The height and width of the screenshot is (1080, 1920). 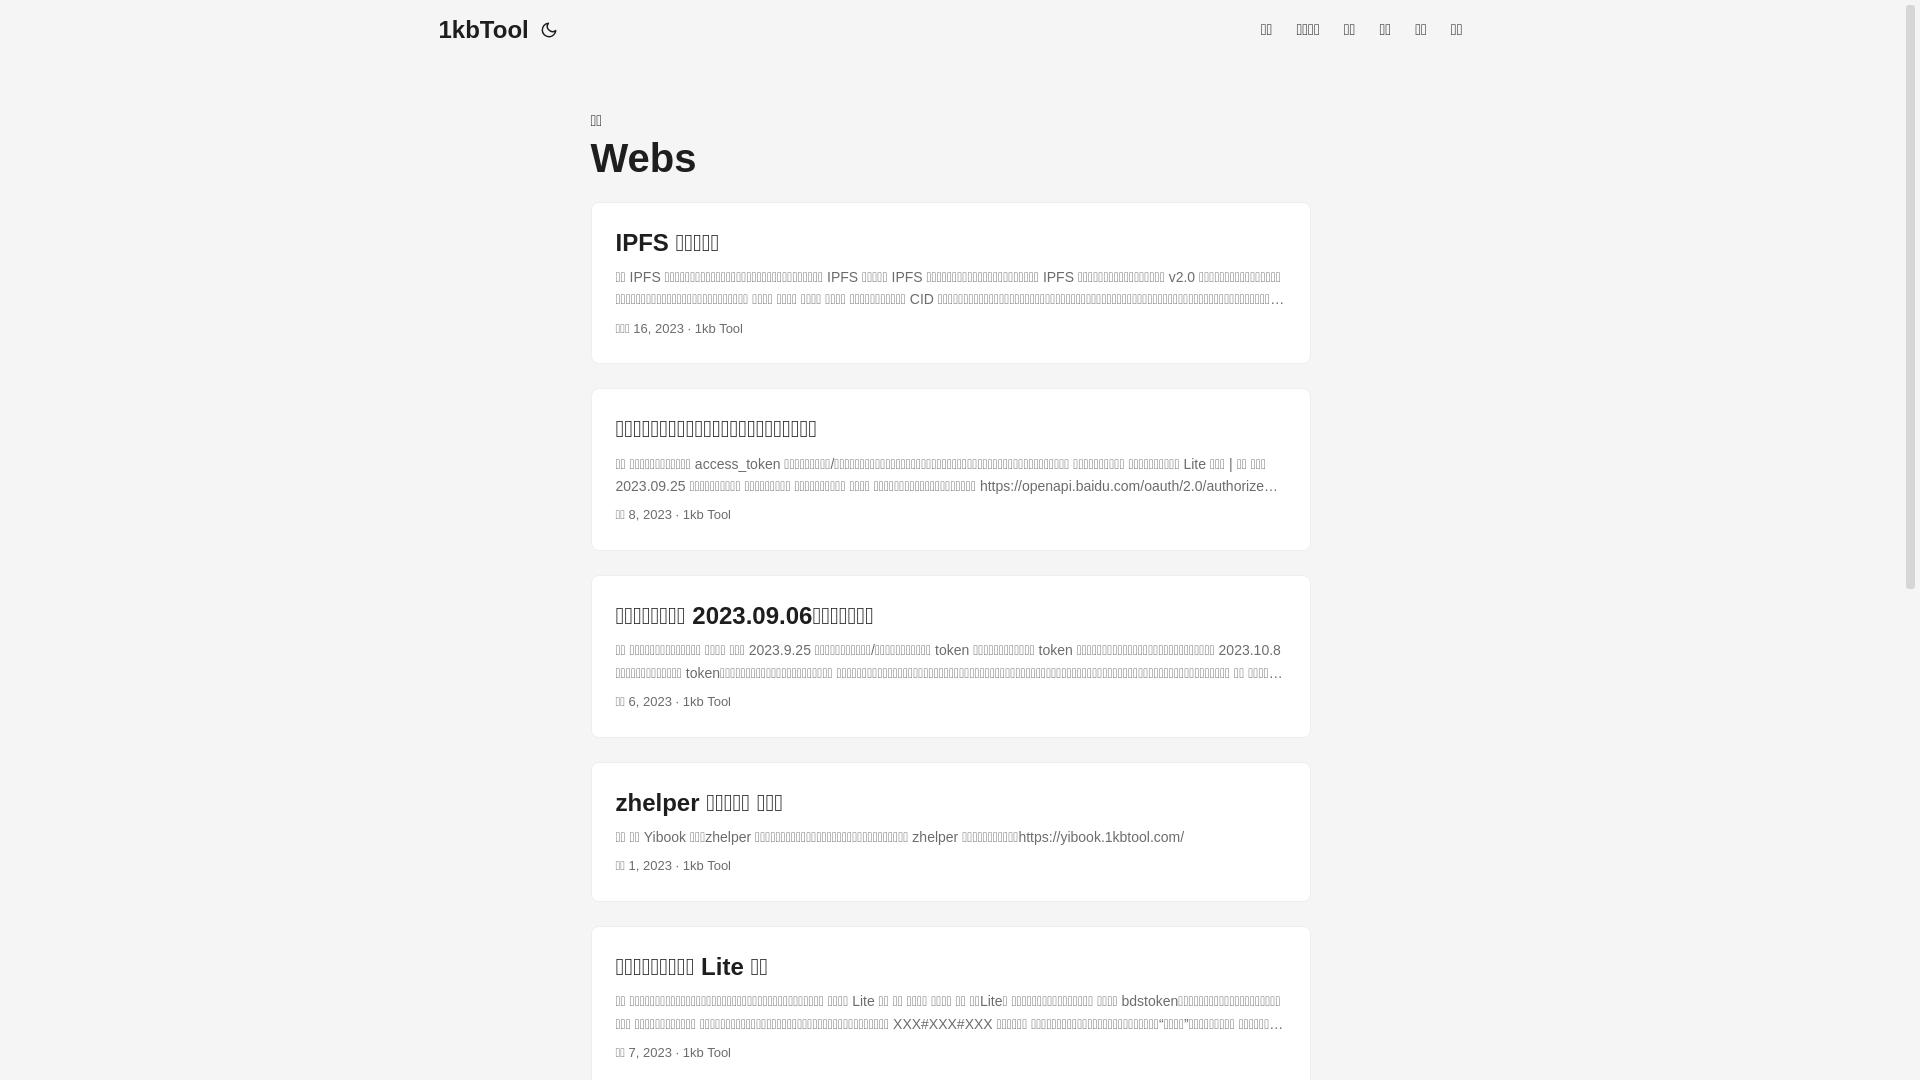 What do you see at coordinates (549, 30) in the screenshot?
I see `(Alt + T)` at bounding box center [549, 30].